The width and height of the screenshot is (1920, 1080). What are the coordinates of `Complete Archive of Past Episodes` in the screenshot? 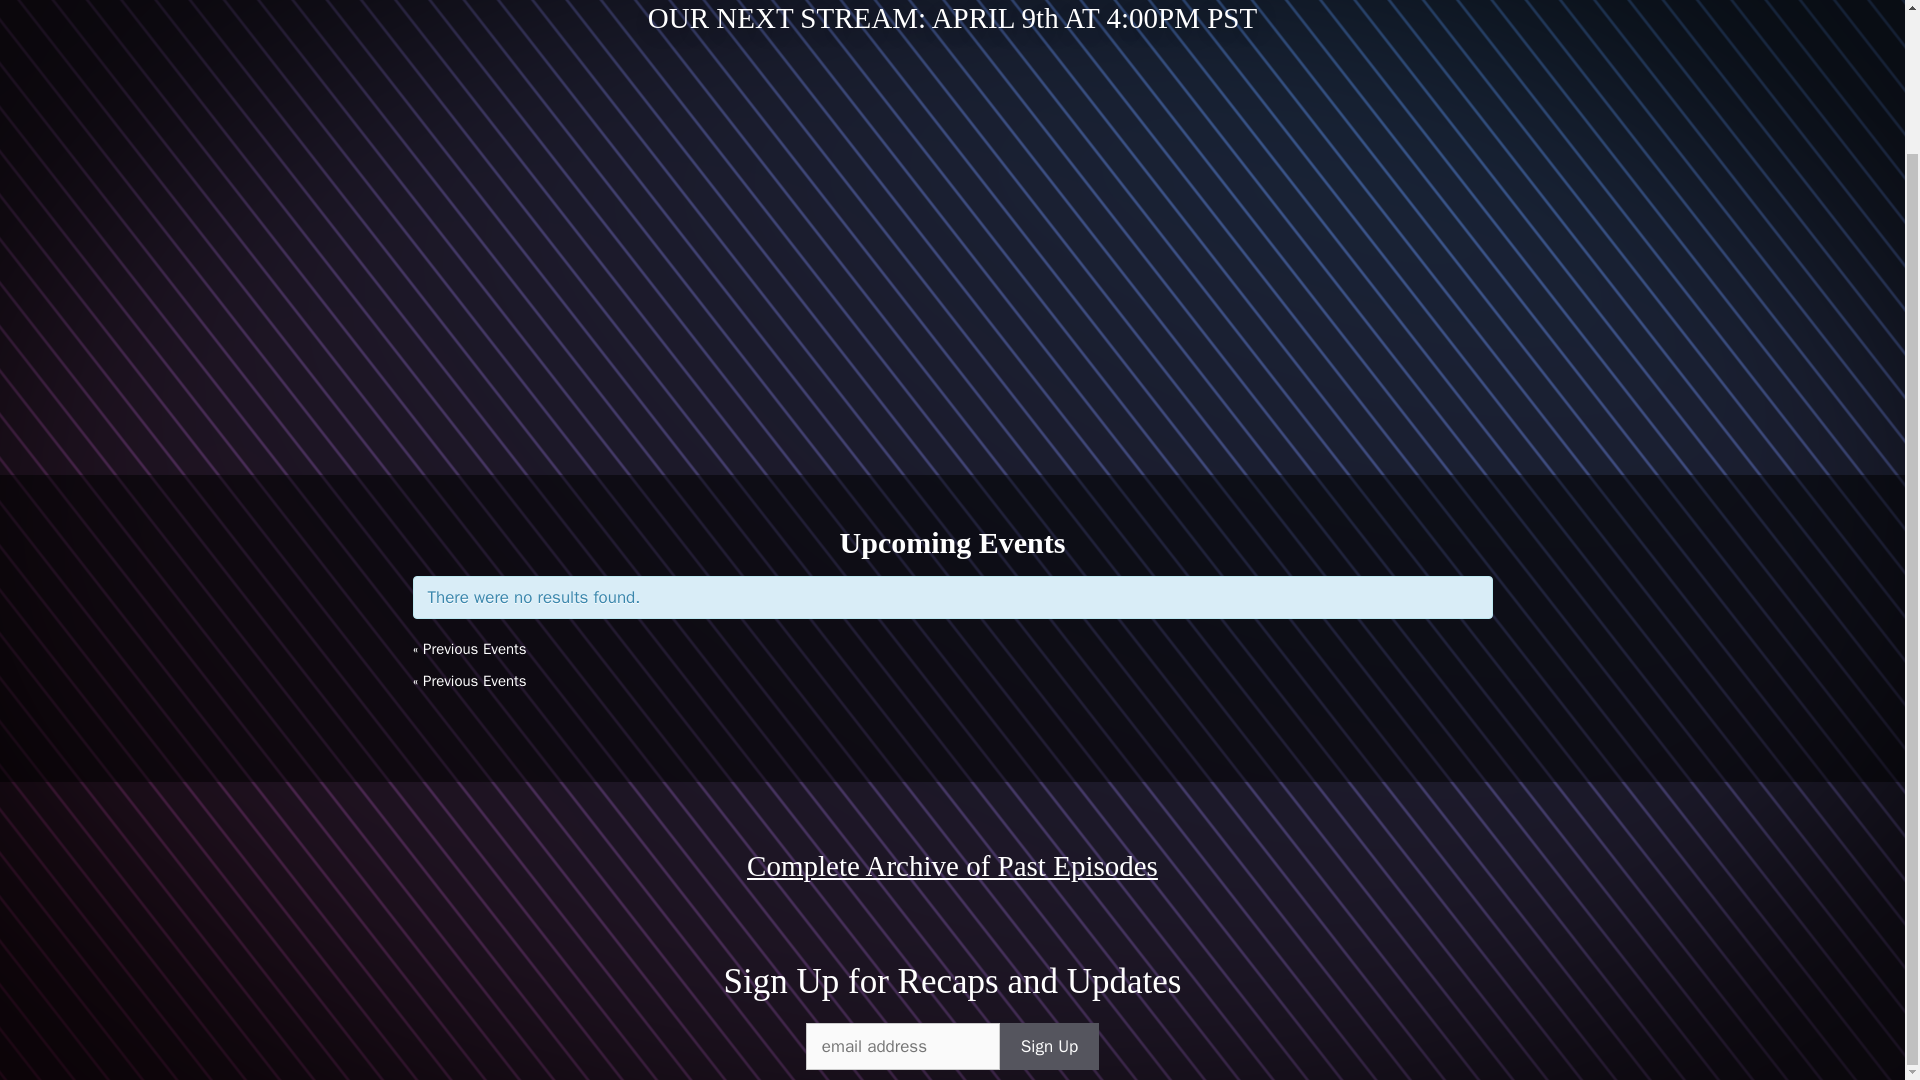 It's located at (952, 864).